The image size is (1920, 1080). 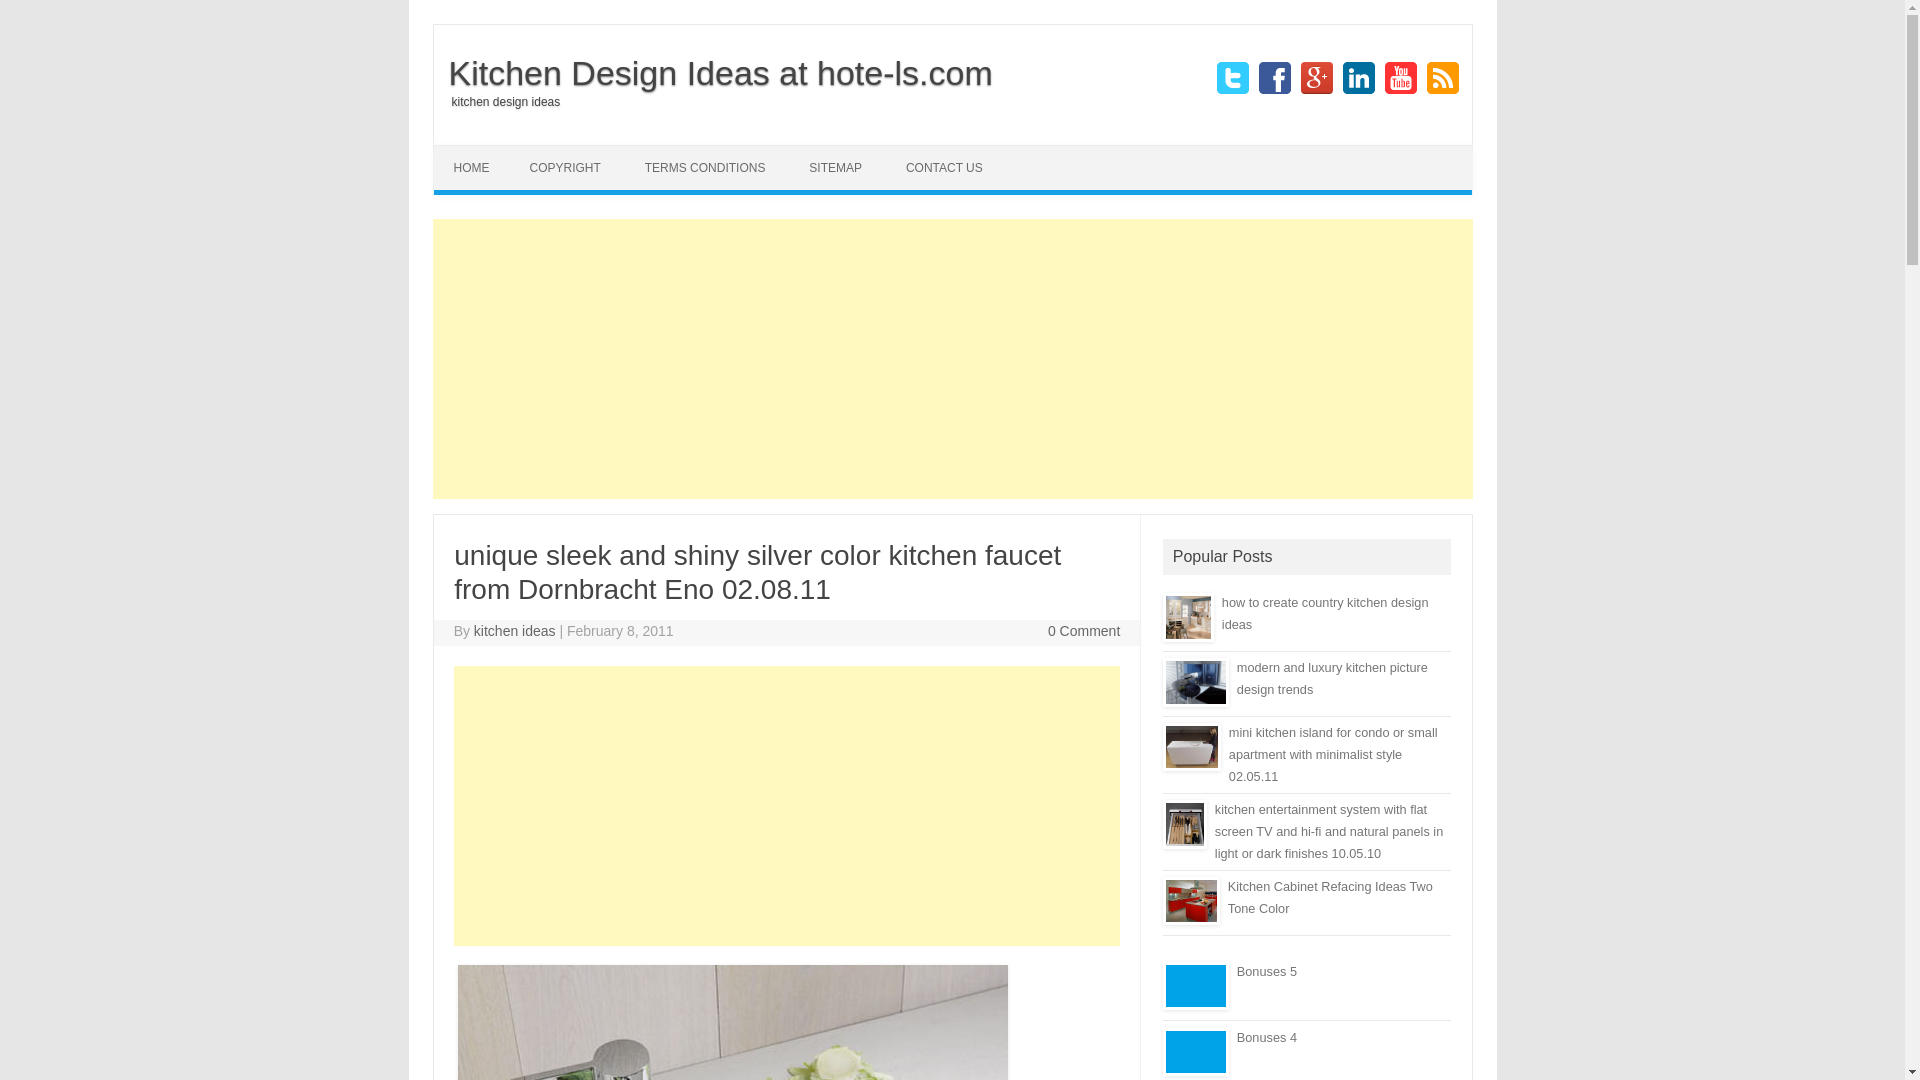 I want to click on Advertisement, so click(x=786, y=806).